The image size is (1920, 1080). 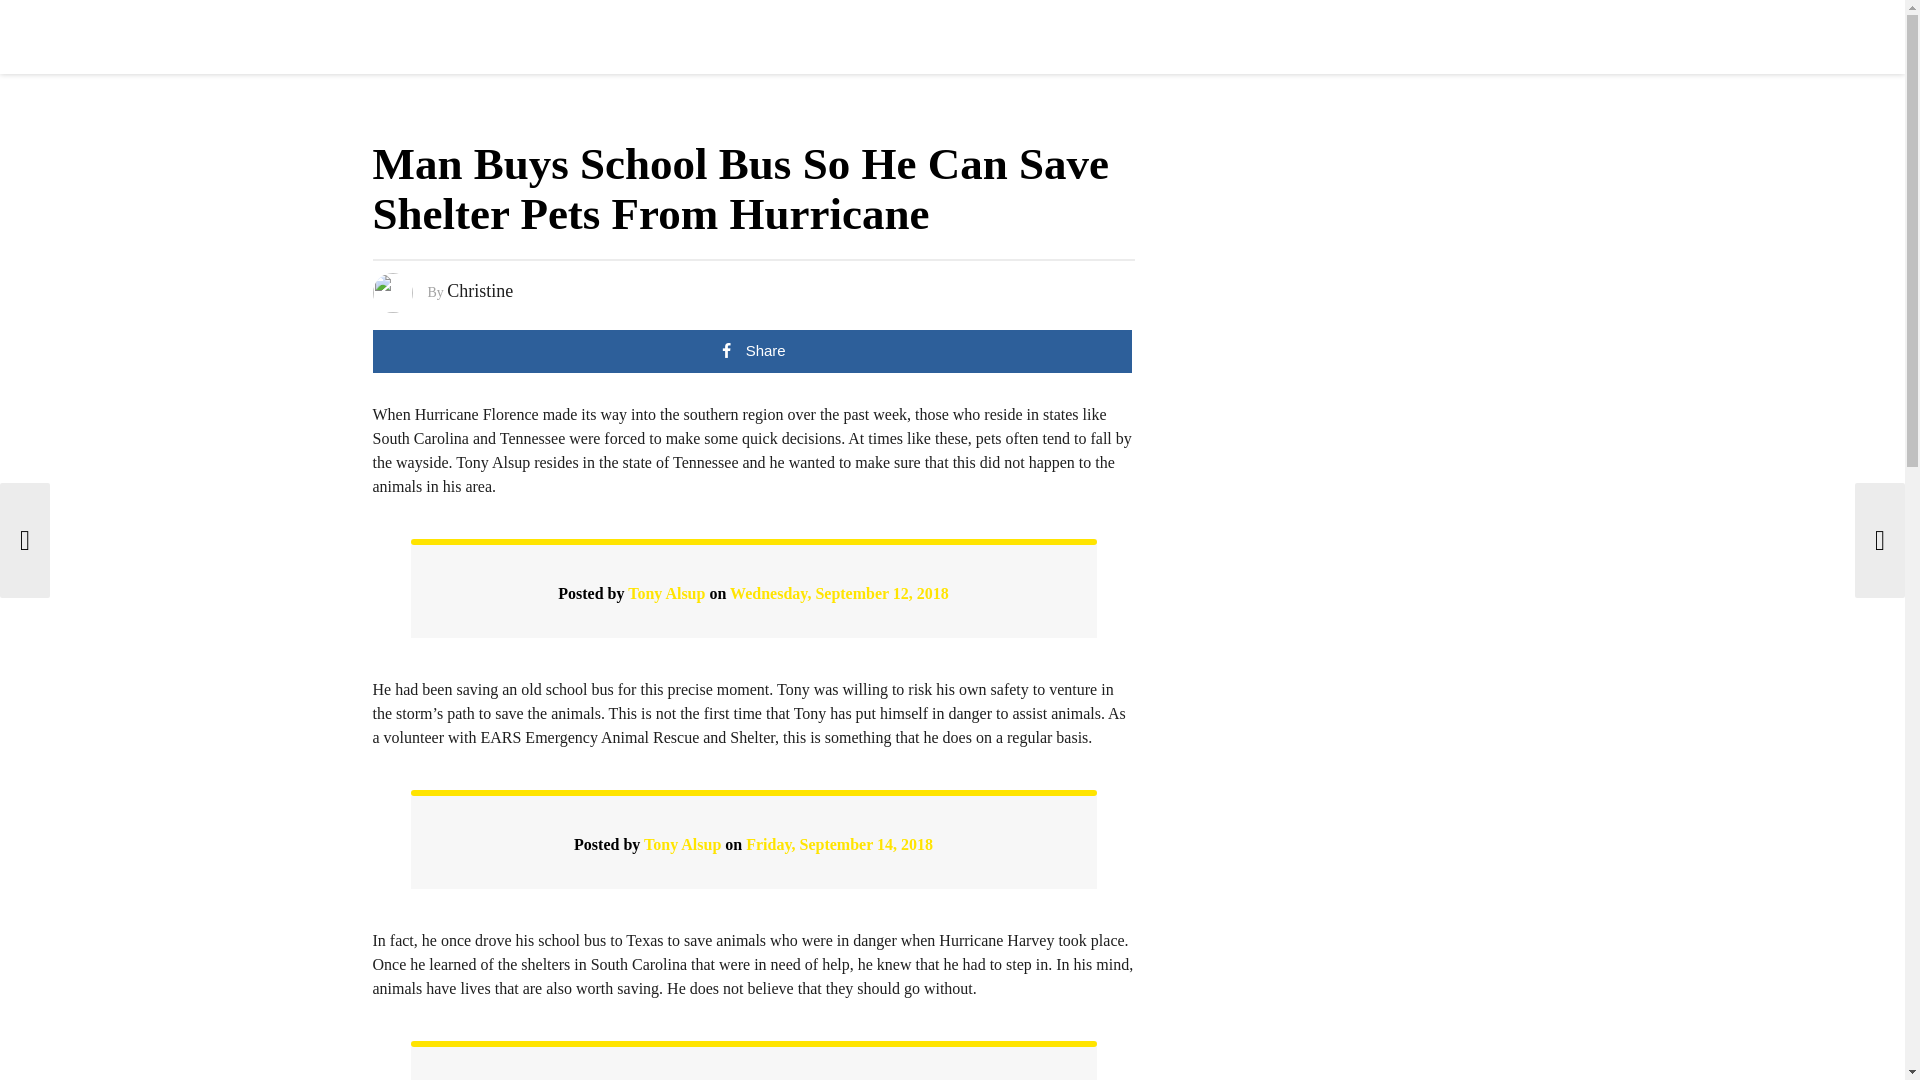 What do you see at coordinates (840, 844) in the screenshot?
I see `Friday, September 14, 2018` at bounding box center [840, 844].